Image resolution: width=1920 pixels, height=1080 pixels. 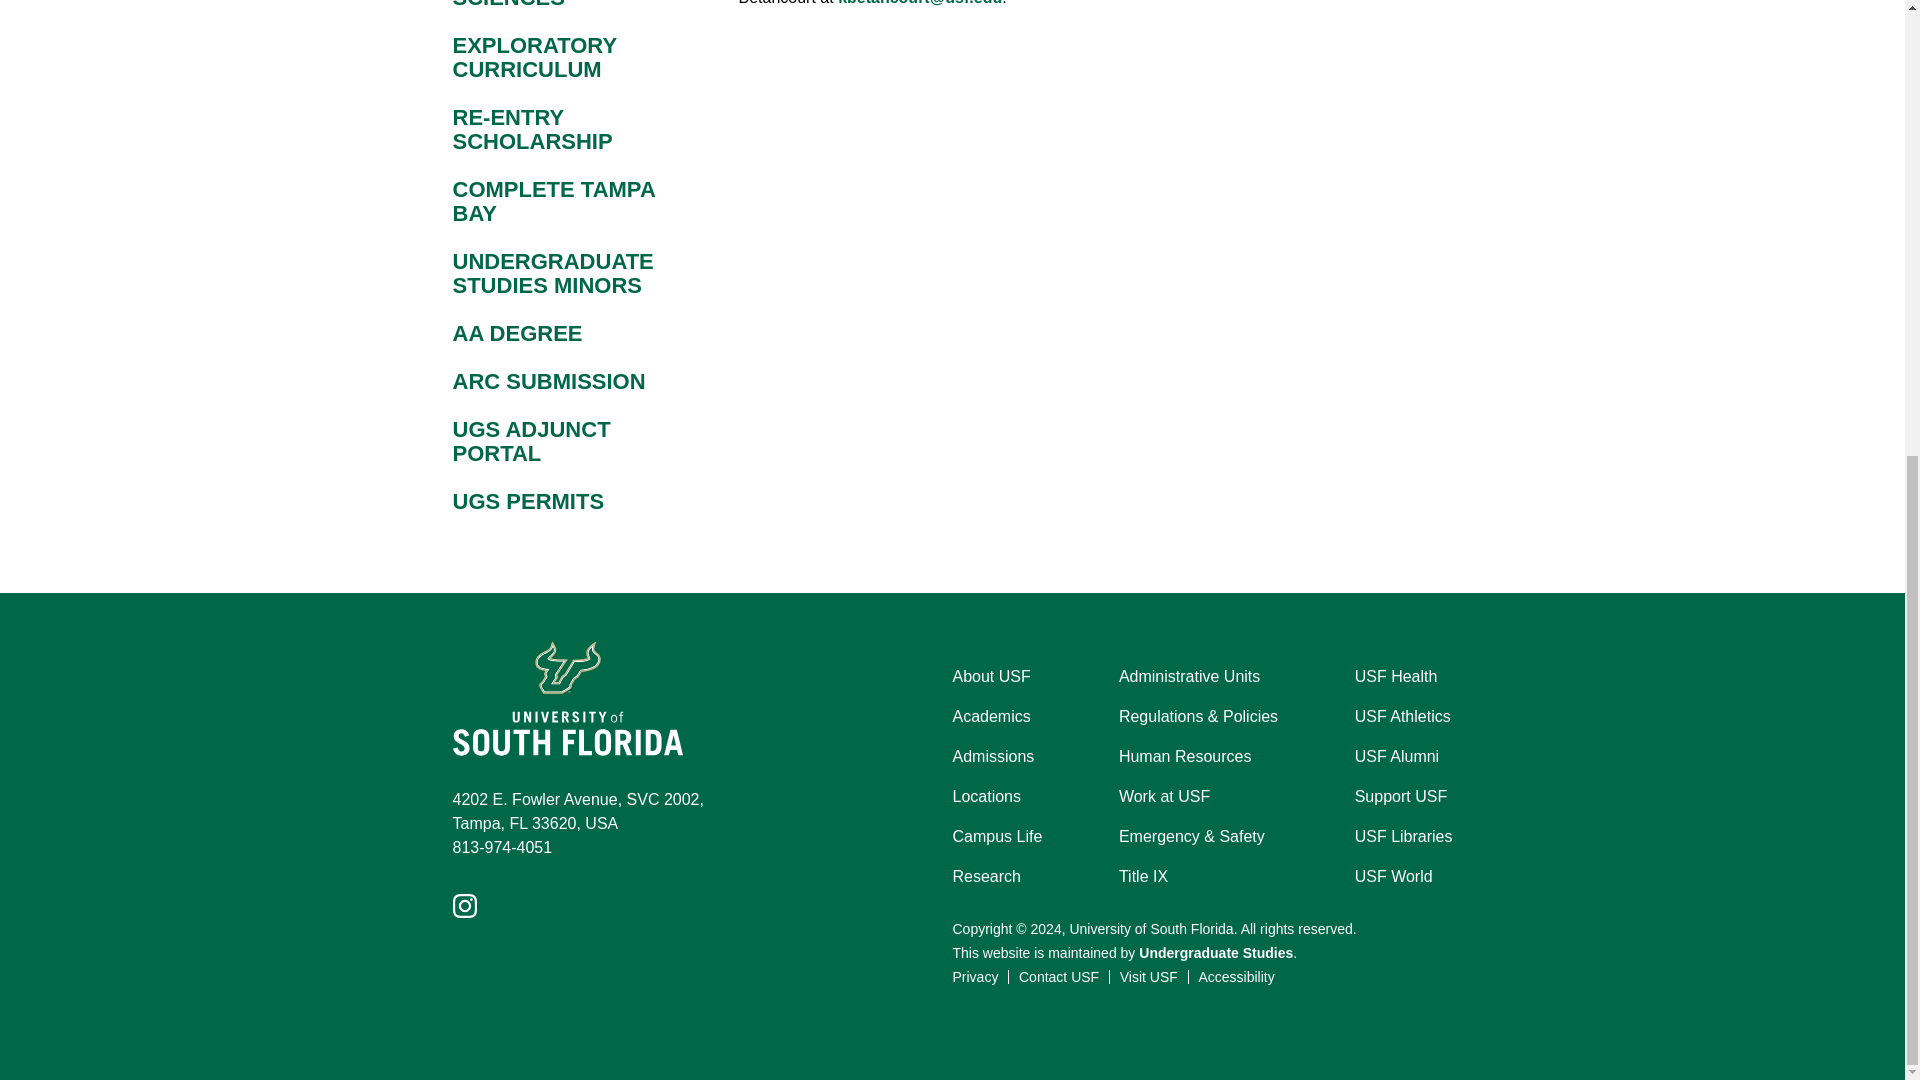 What do you see at coordinates (997, 836) in the screenshot?
I see `Campus Life` at bounding box center [997, 836].